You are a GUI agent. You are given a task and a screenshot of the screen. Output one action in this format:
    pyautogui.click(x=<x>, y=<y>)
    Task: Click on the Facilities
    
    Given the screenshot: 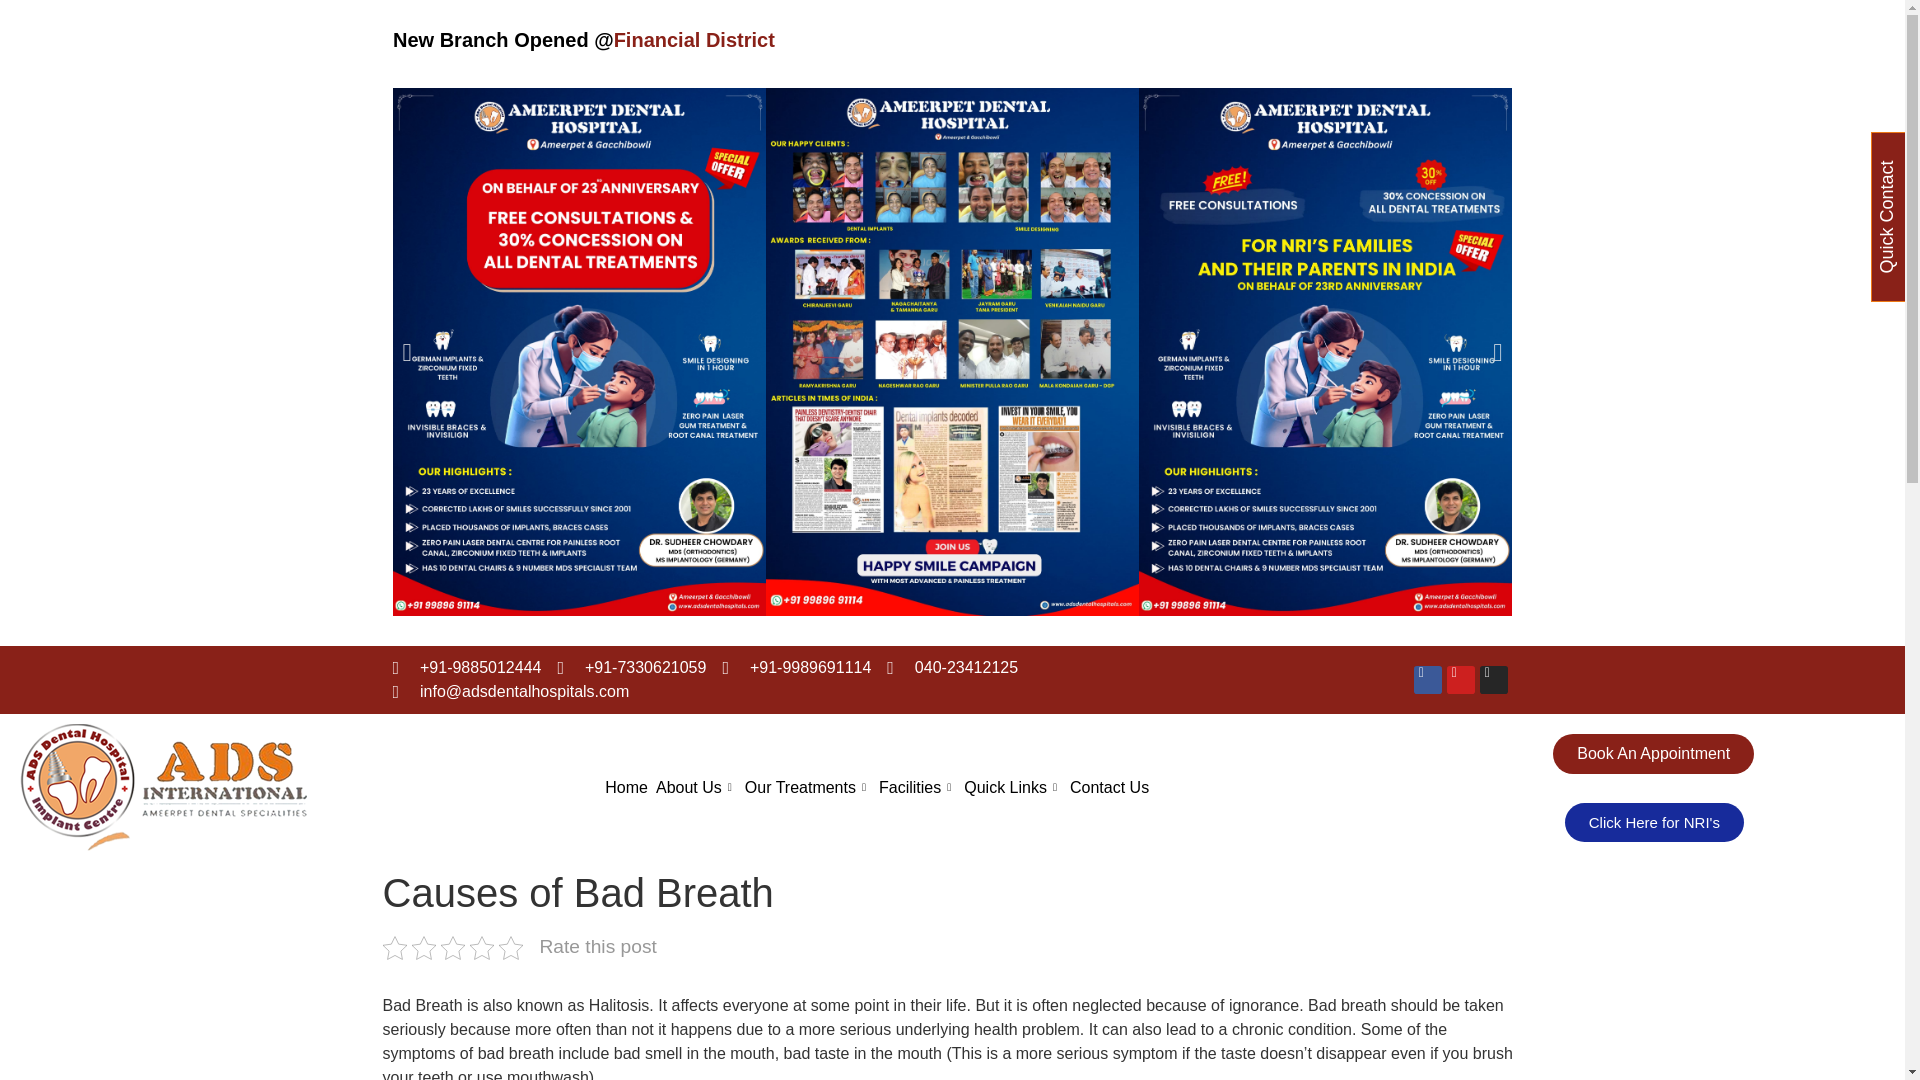 What is the action you would take?
    pyautogui.click(x=921, y=788)
    